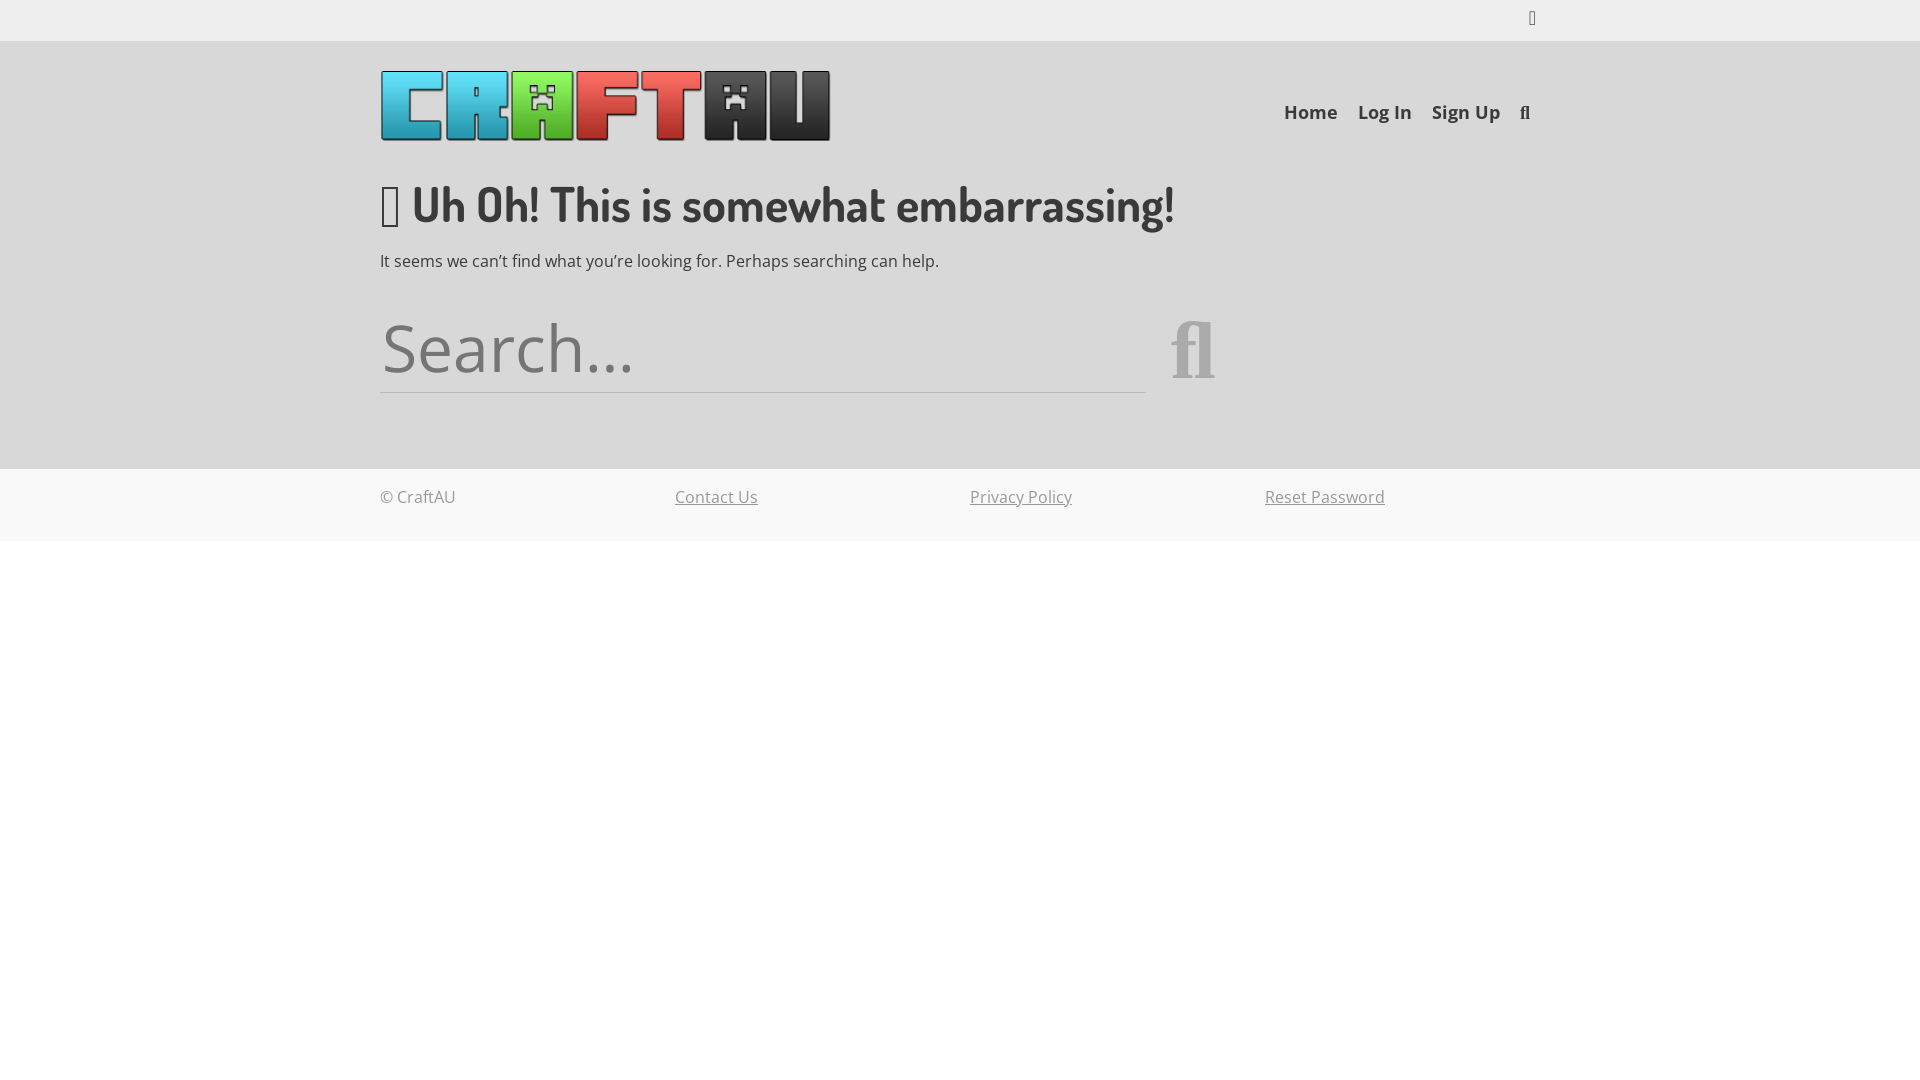 The height and width of the screenshot is (1080, 1920). What do you see at coordinates (1385, 112) in the screenshot?
I see `Log In` at bounding box center [1385, 112].